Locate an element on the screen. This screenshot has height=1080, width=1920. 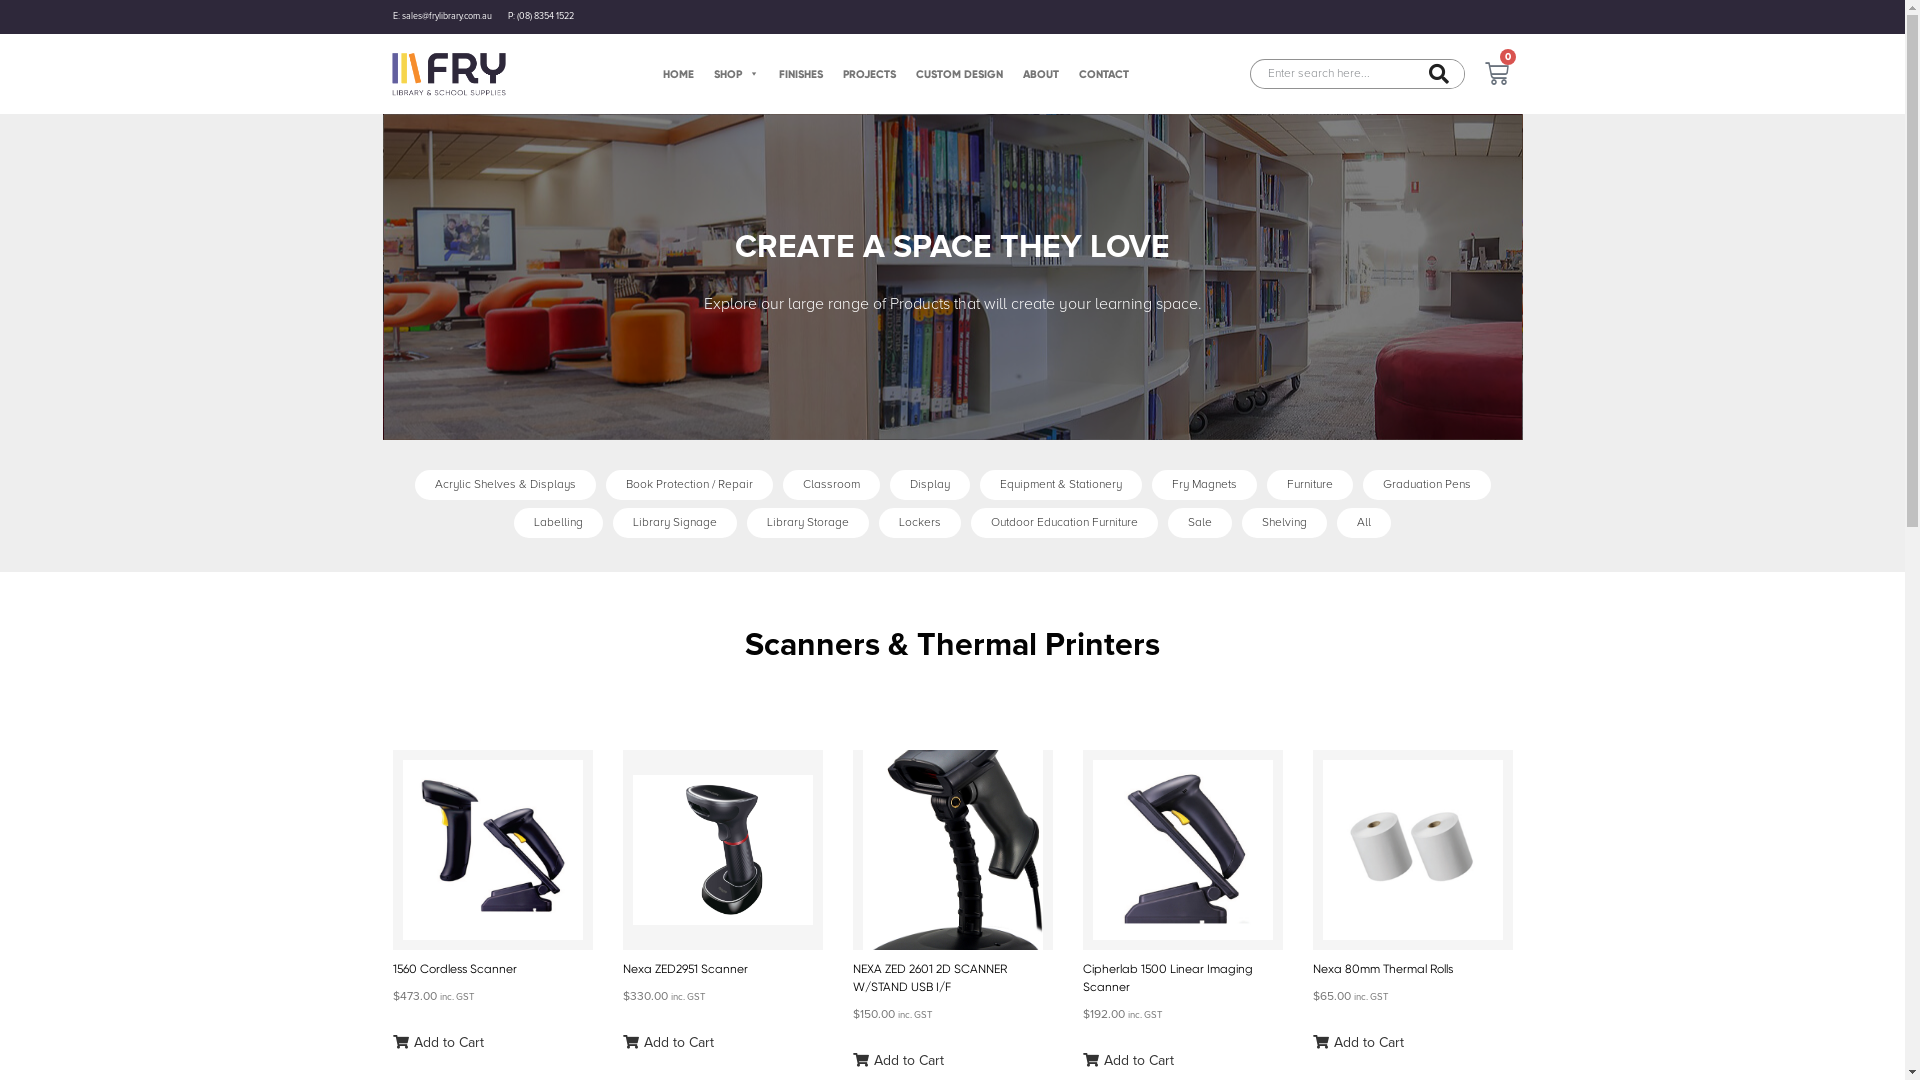
E: sales@frylibrary.com.au is located at coordinates (442, 17).